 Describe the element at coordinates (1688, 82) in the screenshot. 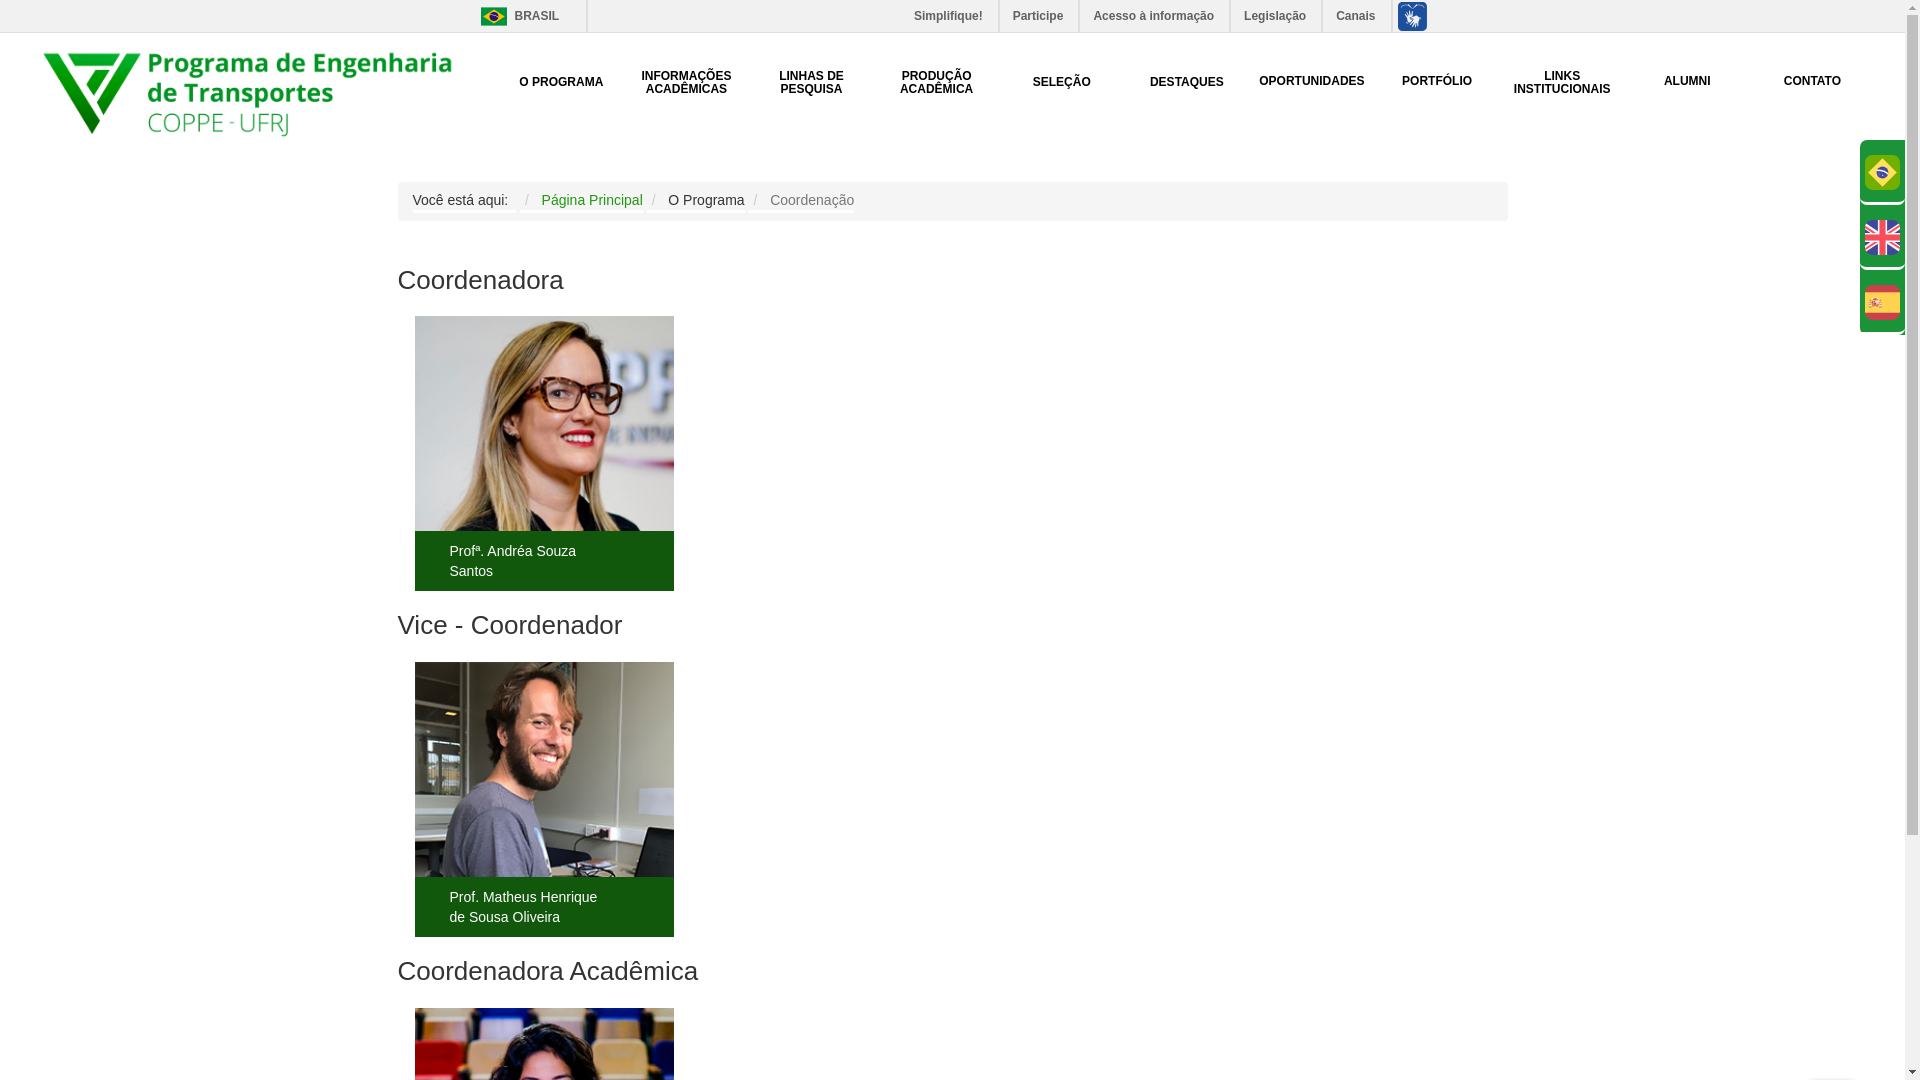

I see `ALUMNI` at that location.